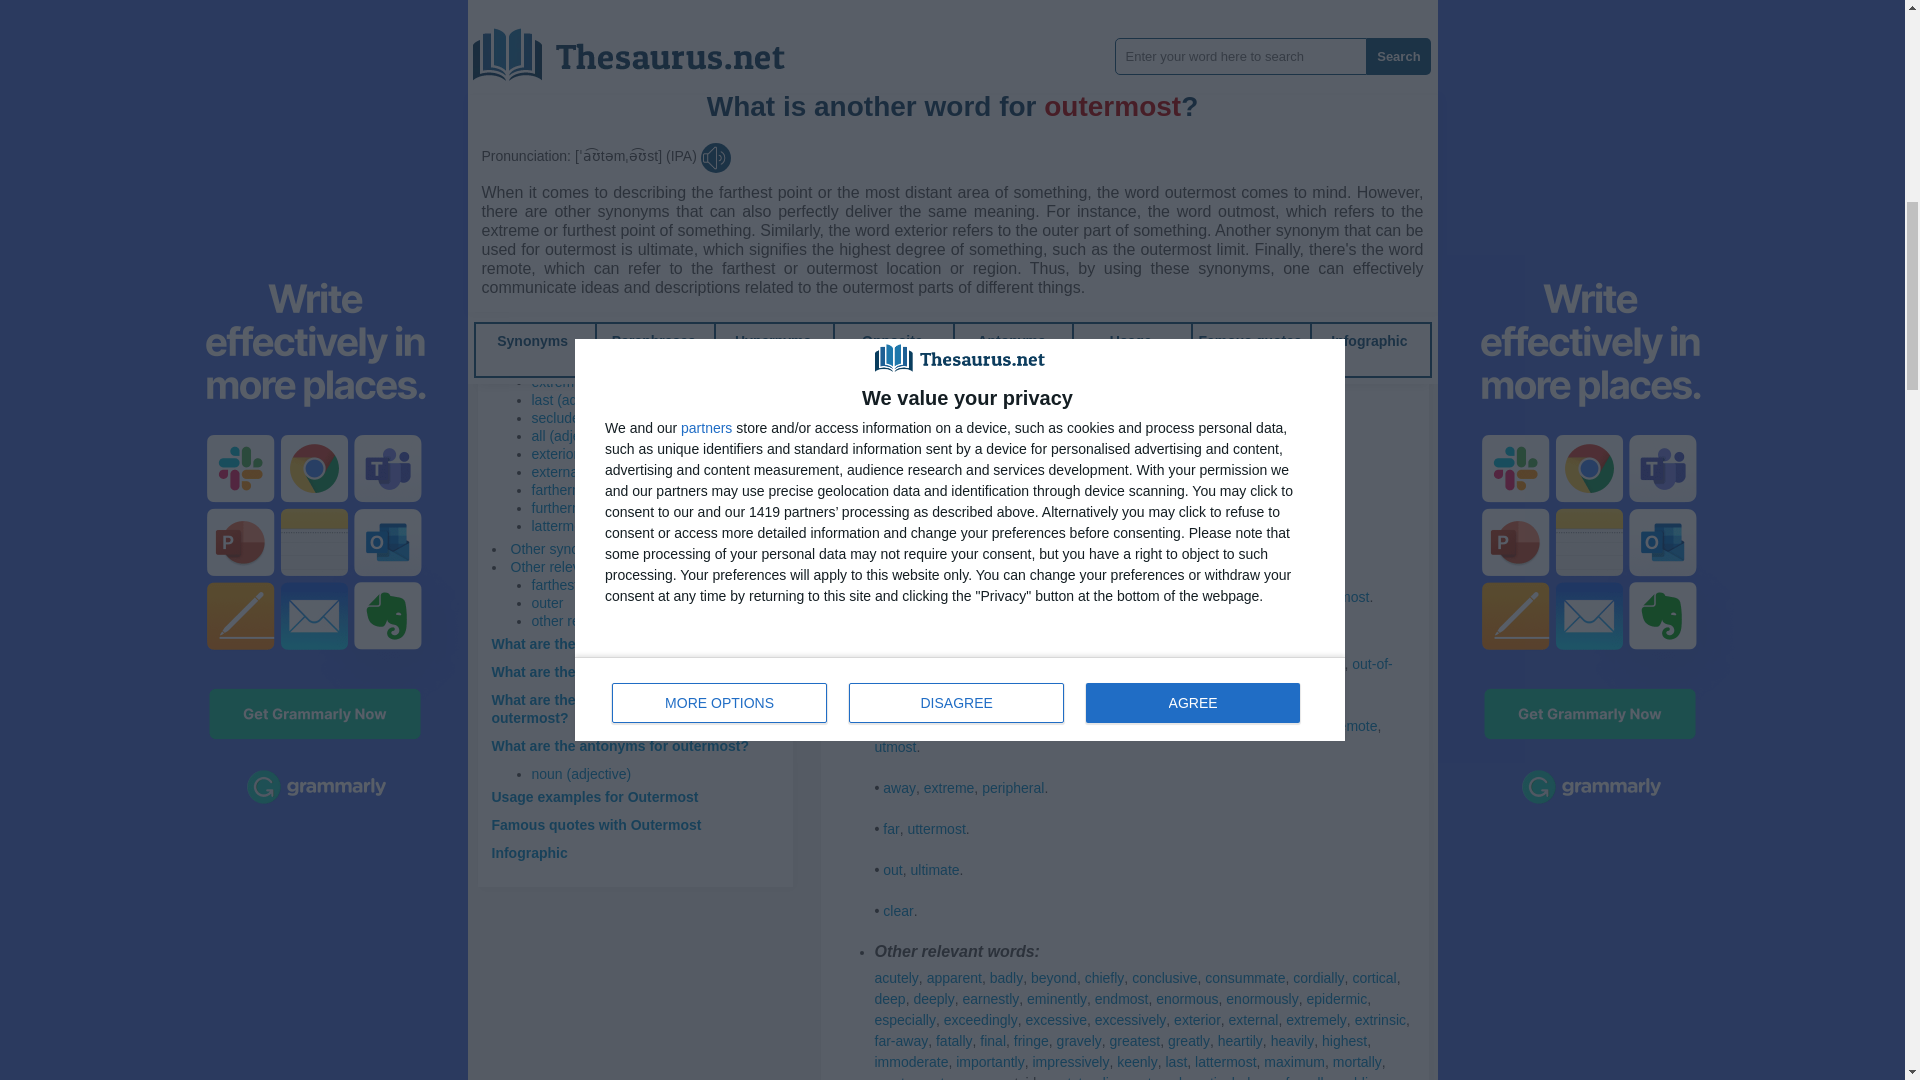  Describe the element at coordinates (1318, 285) in the screenshot. I see `Synonyms for Outermost` at that location.